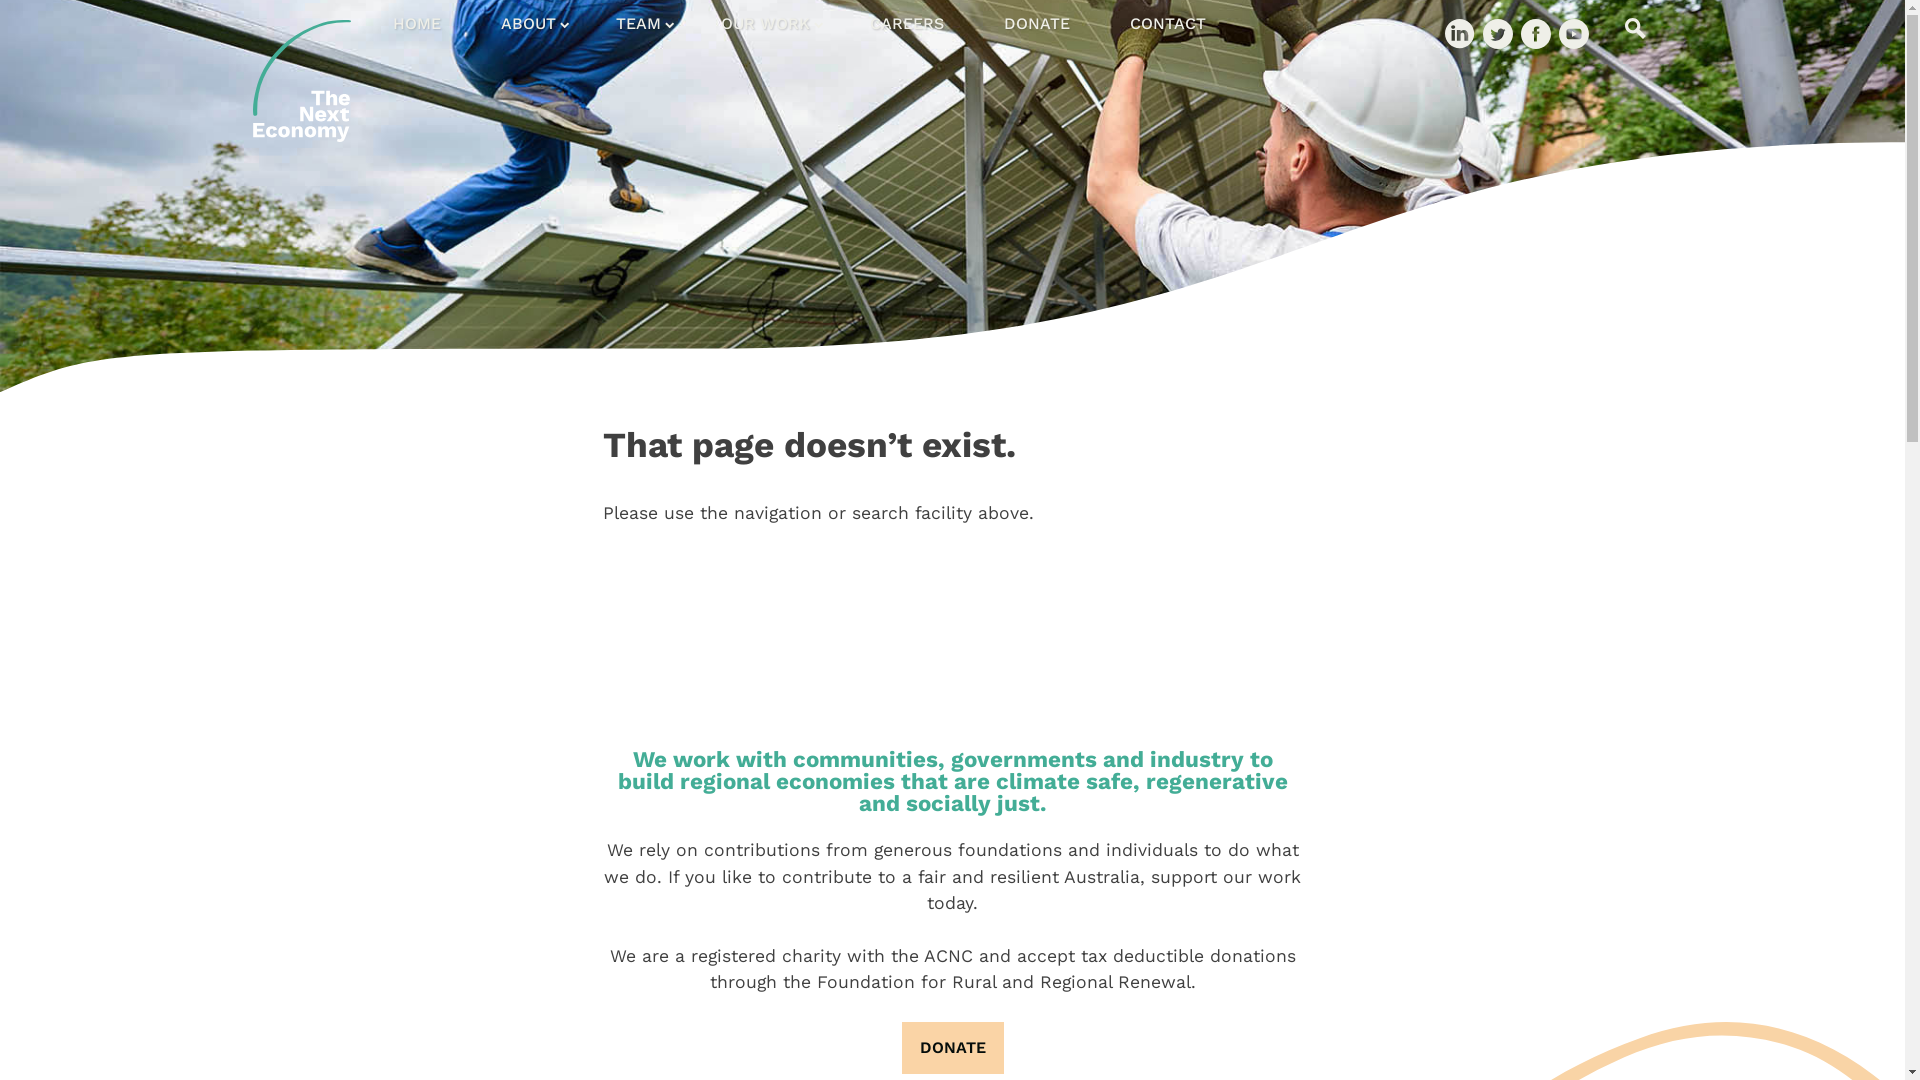 Image resolution: width=1920 pixels, height=1080 pixels. What do you see at coordinates (632, 24) in the screenshot?
I see `TEAM` at bounding box center [632, 24].